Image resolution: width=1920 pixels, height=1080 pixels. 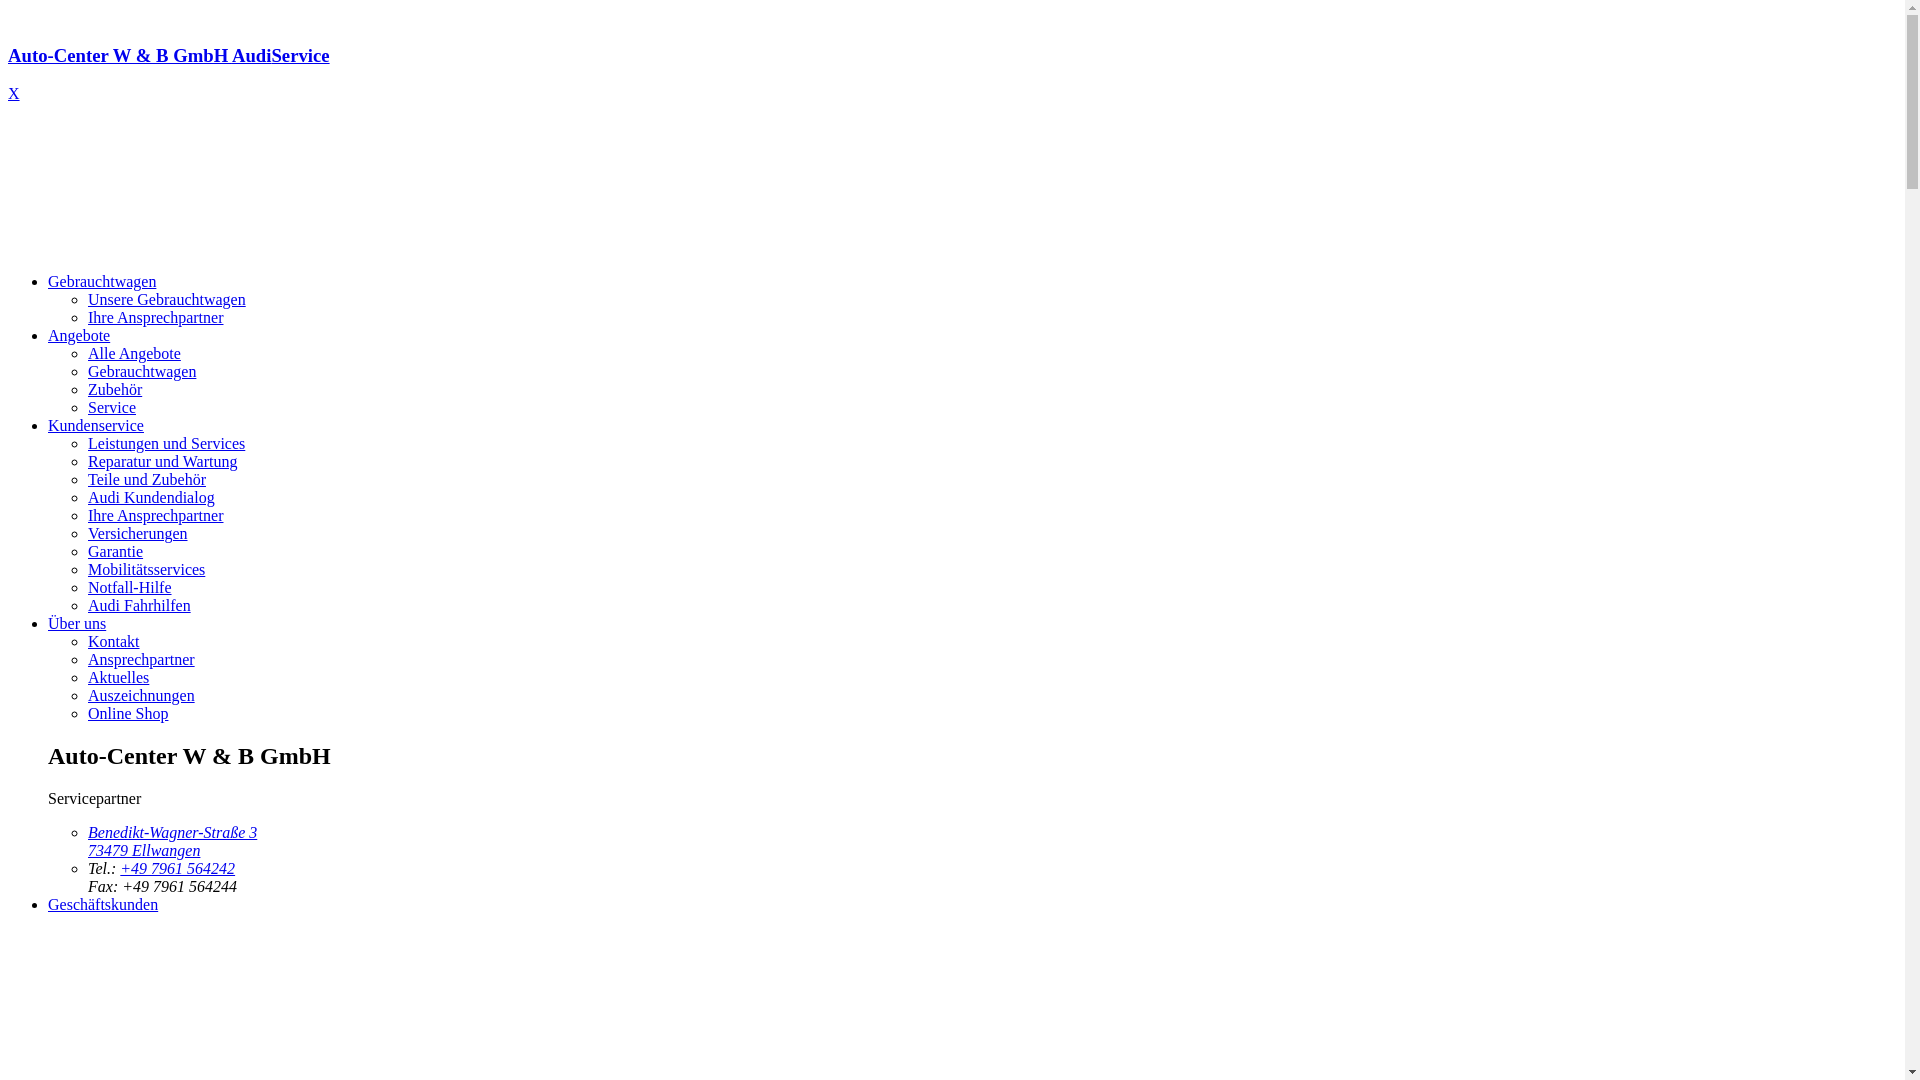 What do you see at coordinates (166, 300) in the screenshot?
I see `Unsere Gebrauchtwagen` at bounding box center [166, 300].